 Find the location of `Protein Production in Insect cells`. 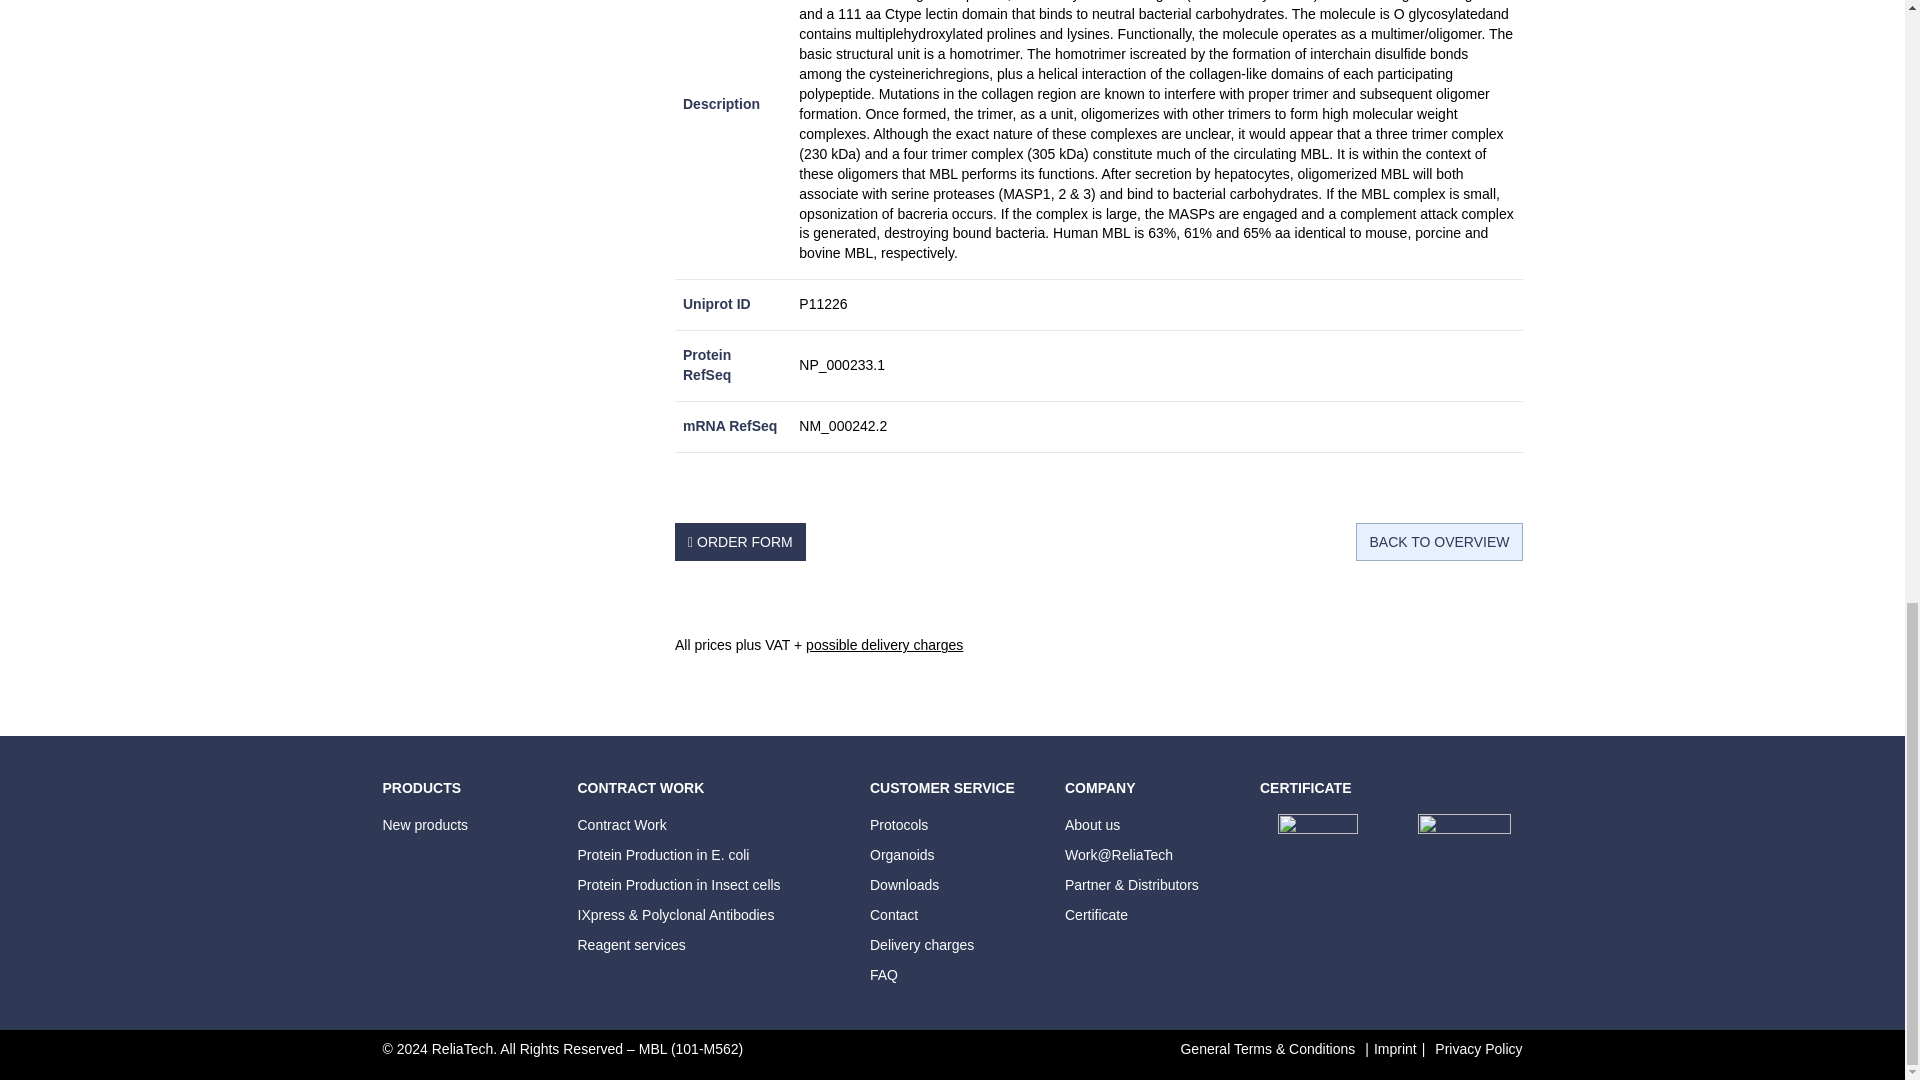

Protein Production in Insect cells is located at coordinates (679, 884).